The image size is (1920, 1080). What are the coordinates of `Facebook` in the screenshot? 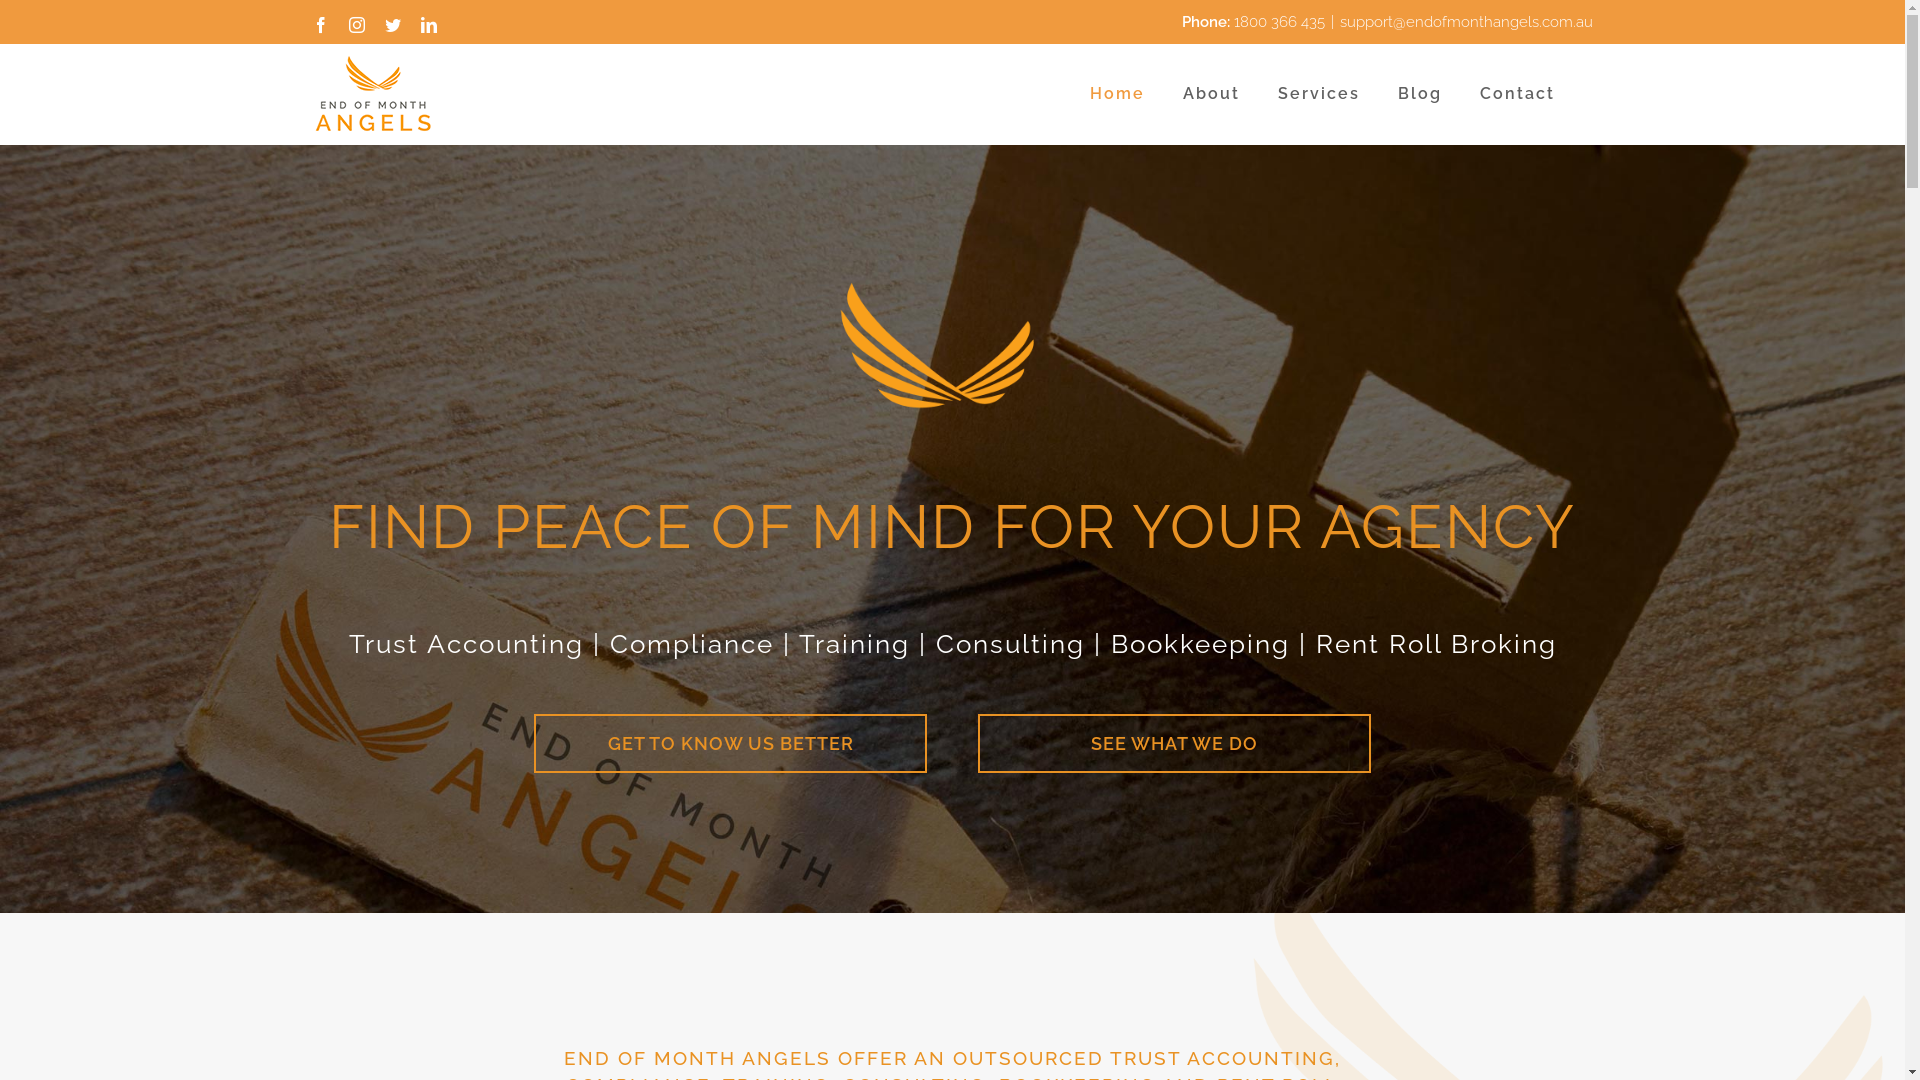 It's located at (320, 25).